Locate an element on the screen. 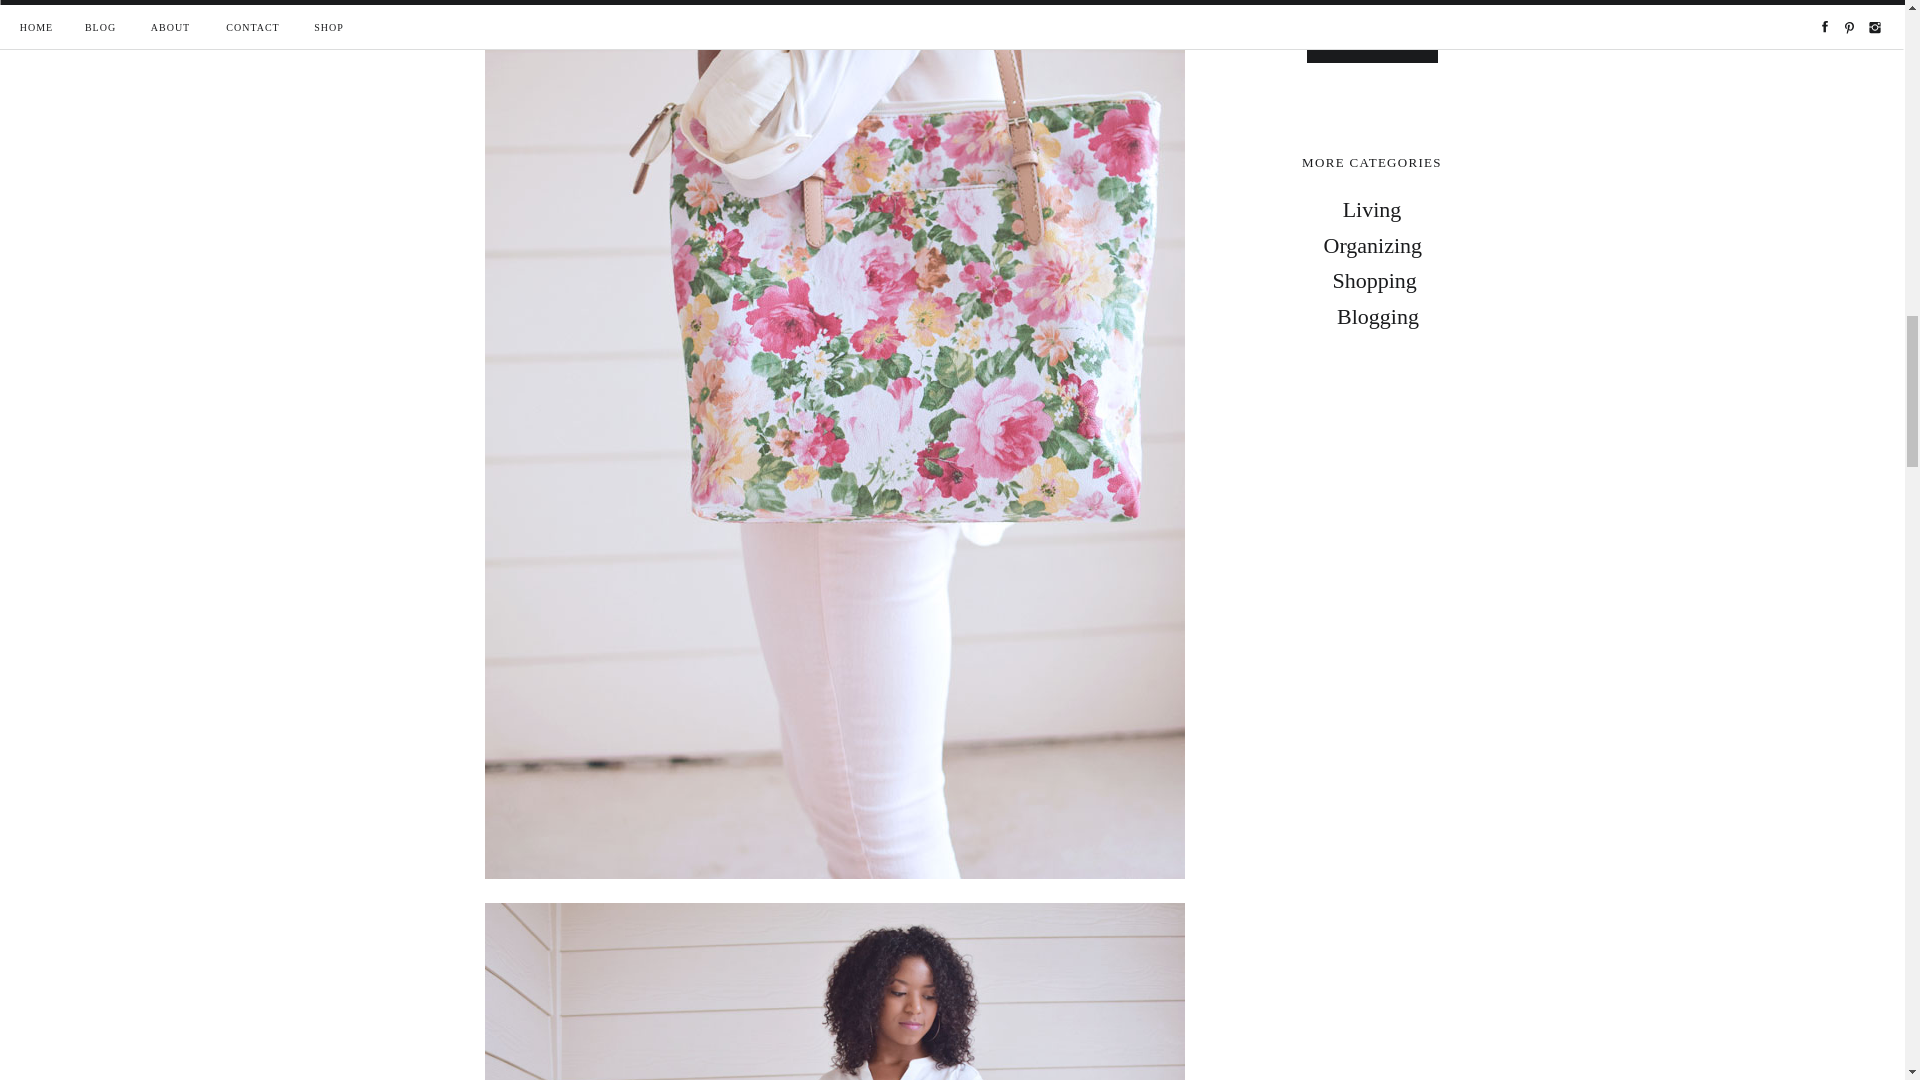 This screenshot has width=1920, height=1080. Living is located at coordinates (1372, 210).